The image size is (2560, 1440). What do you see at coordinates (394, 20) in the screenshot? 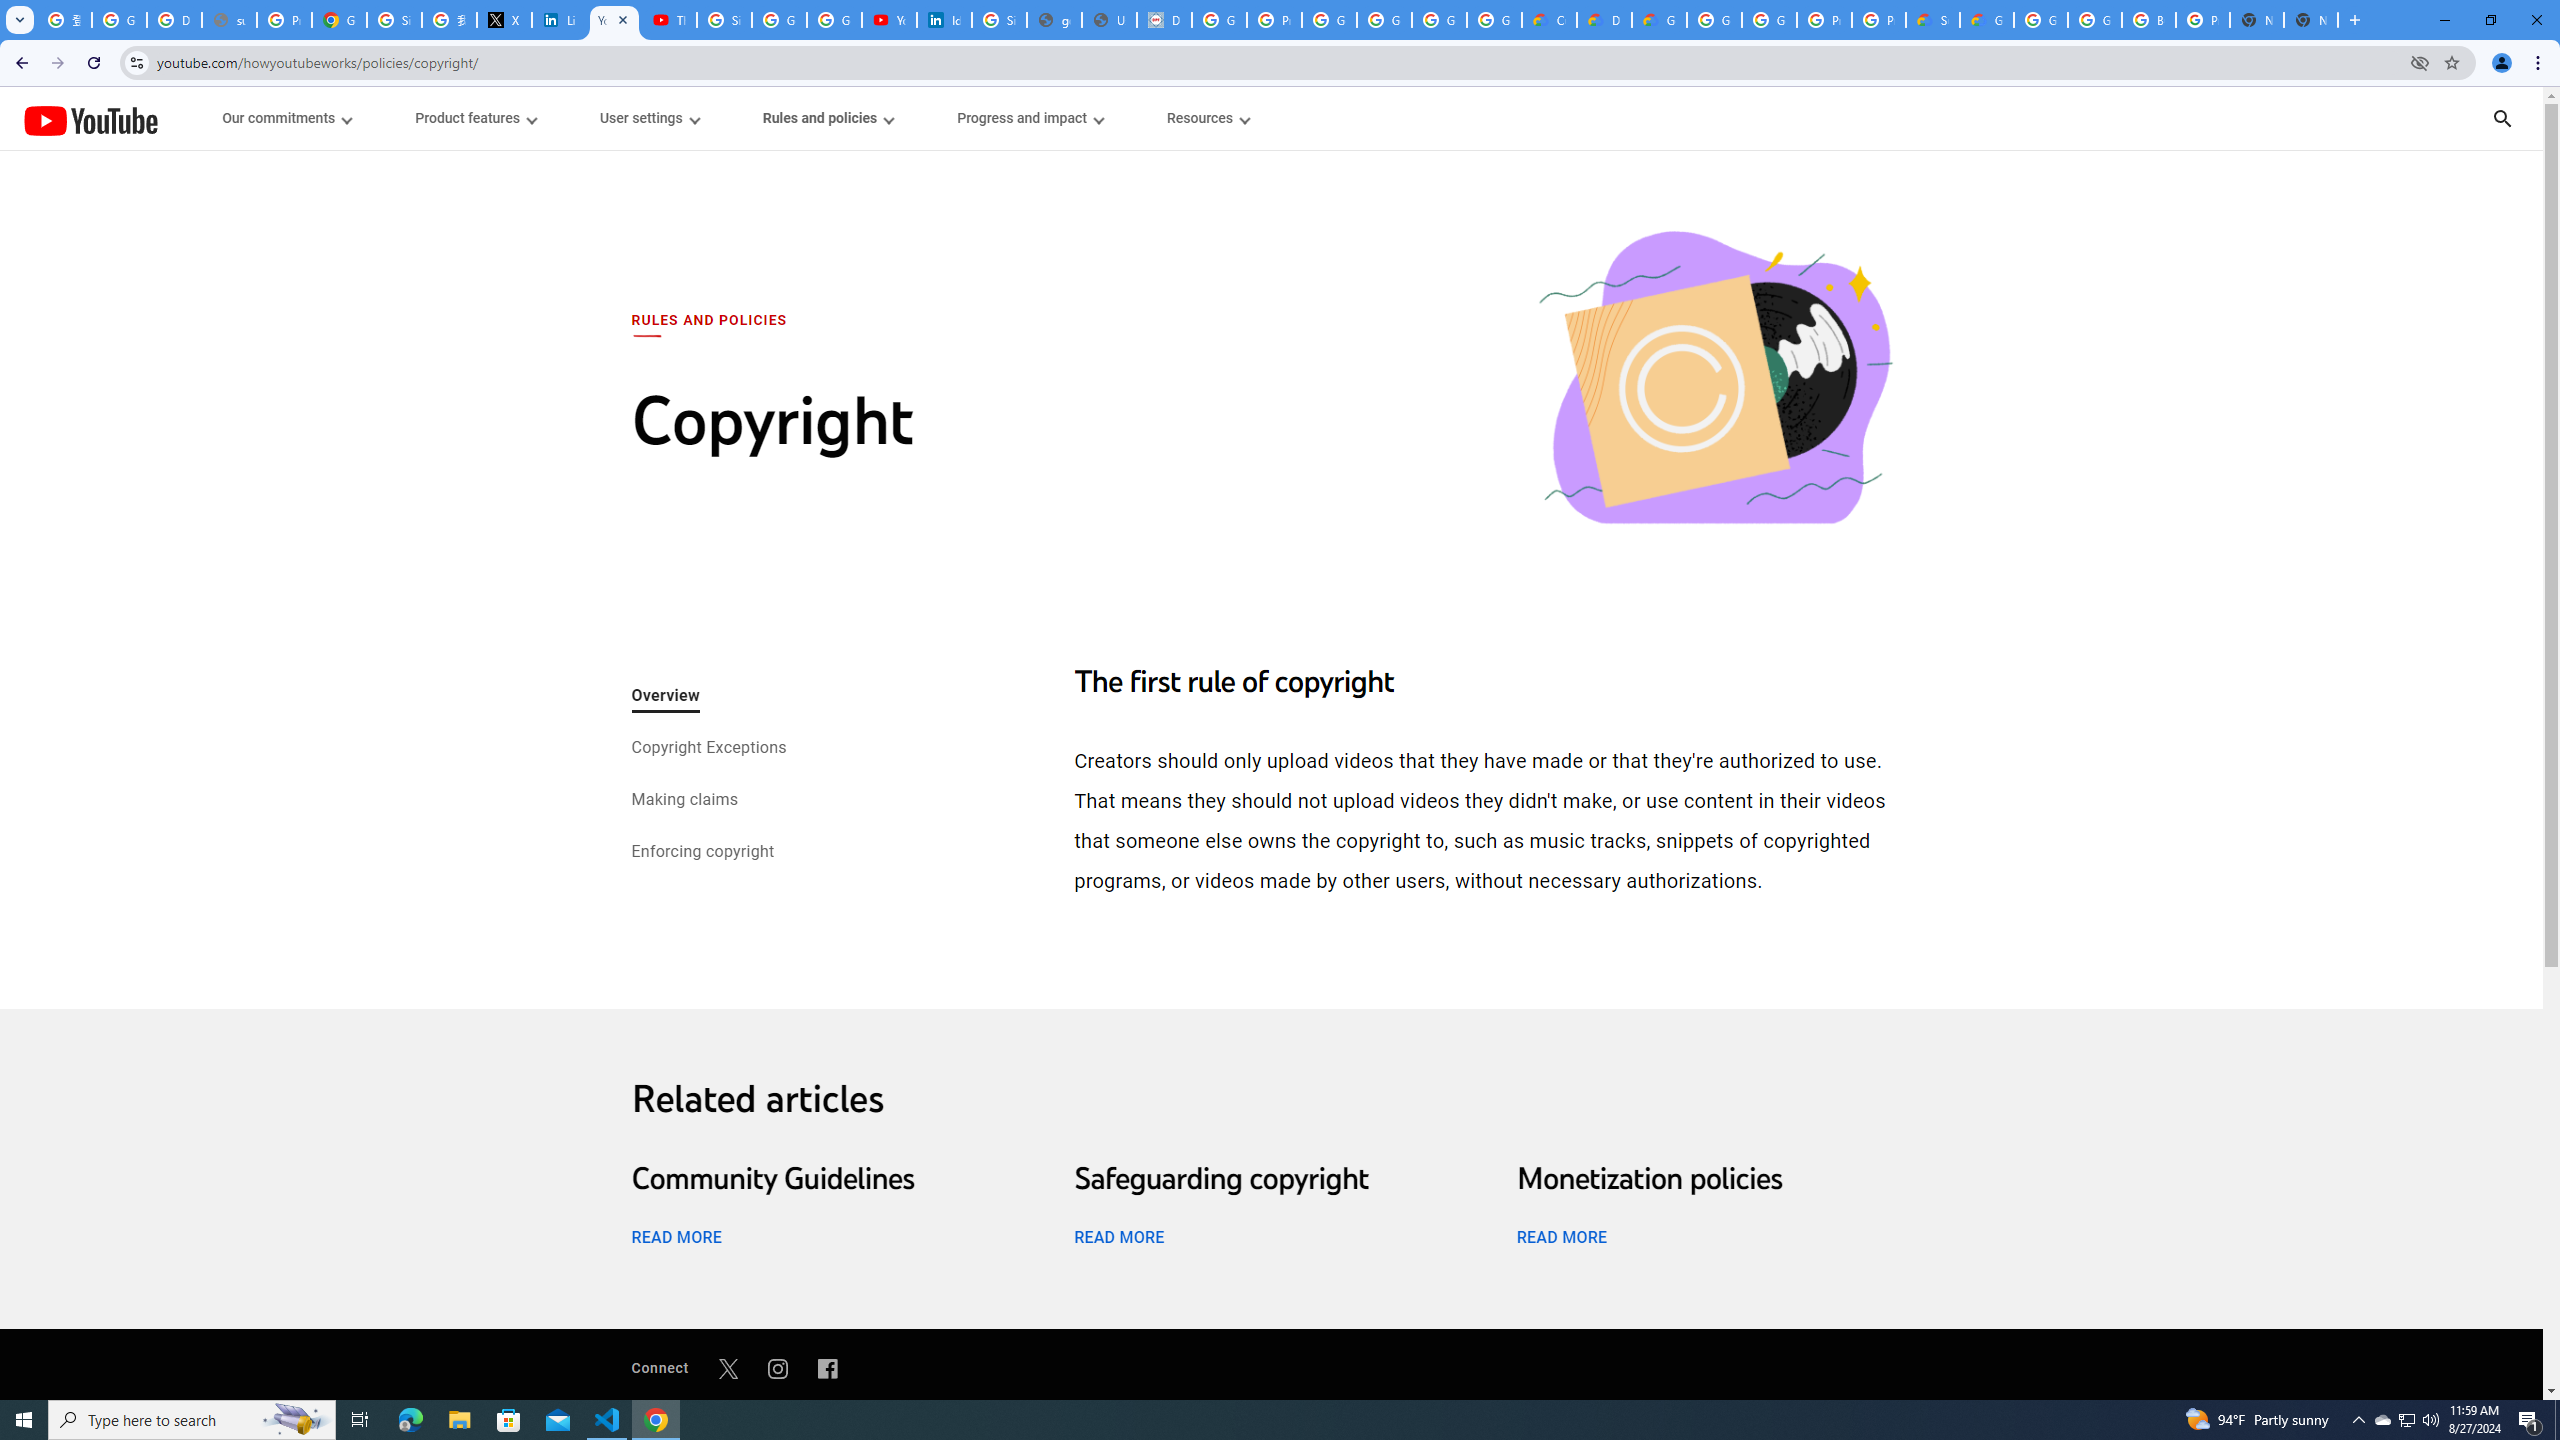
I see `Sign in - Google Accounts` at bounding box center [394, 20].